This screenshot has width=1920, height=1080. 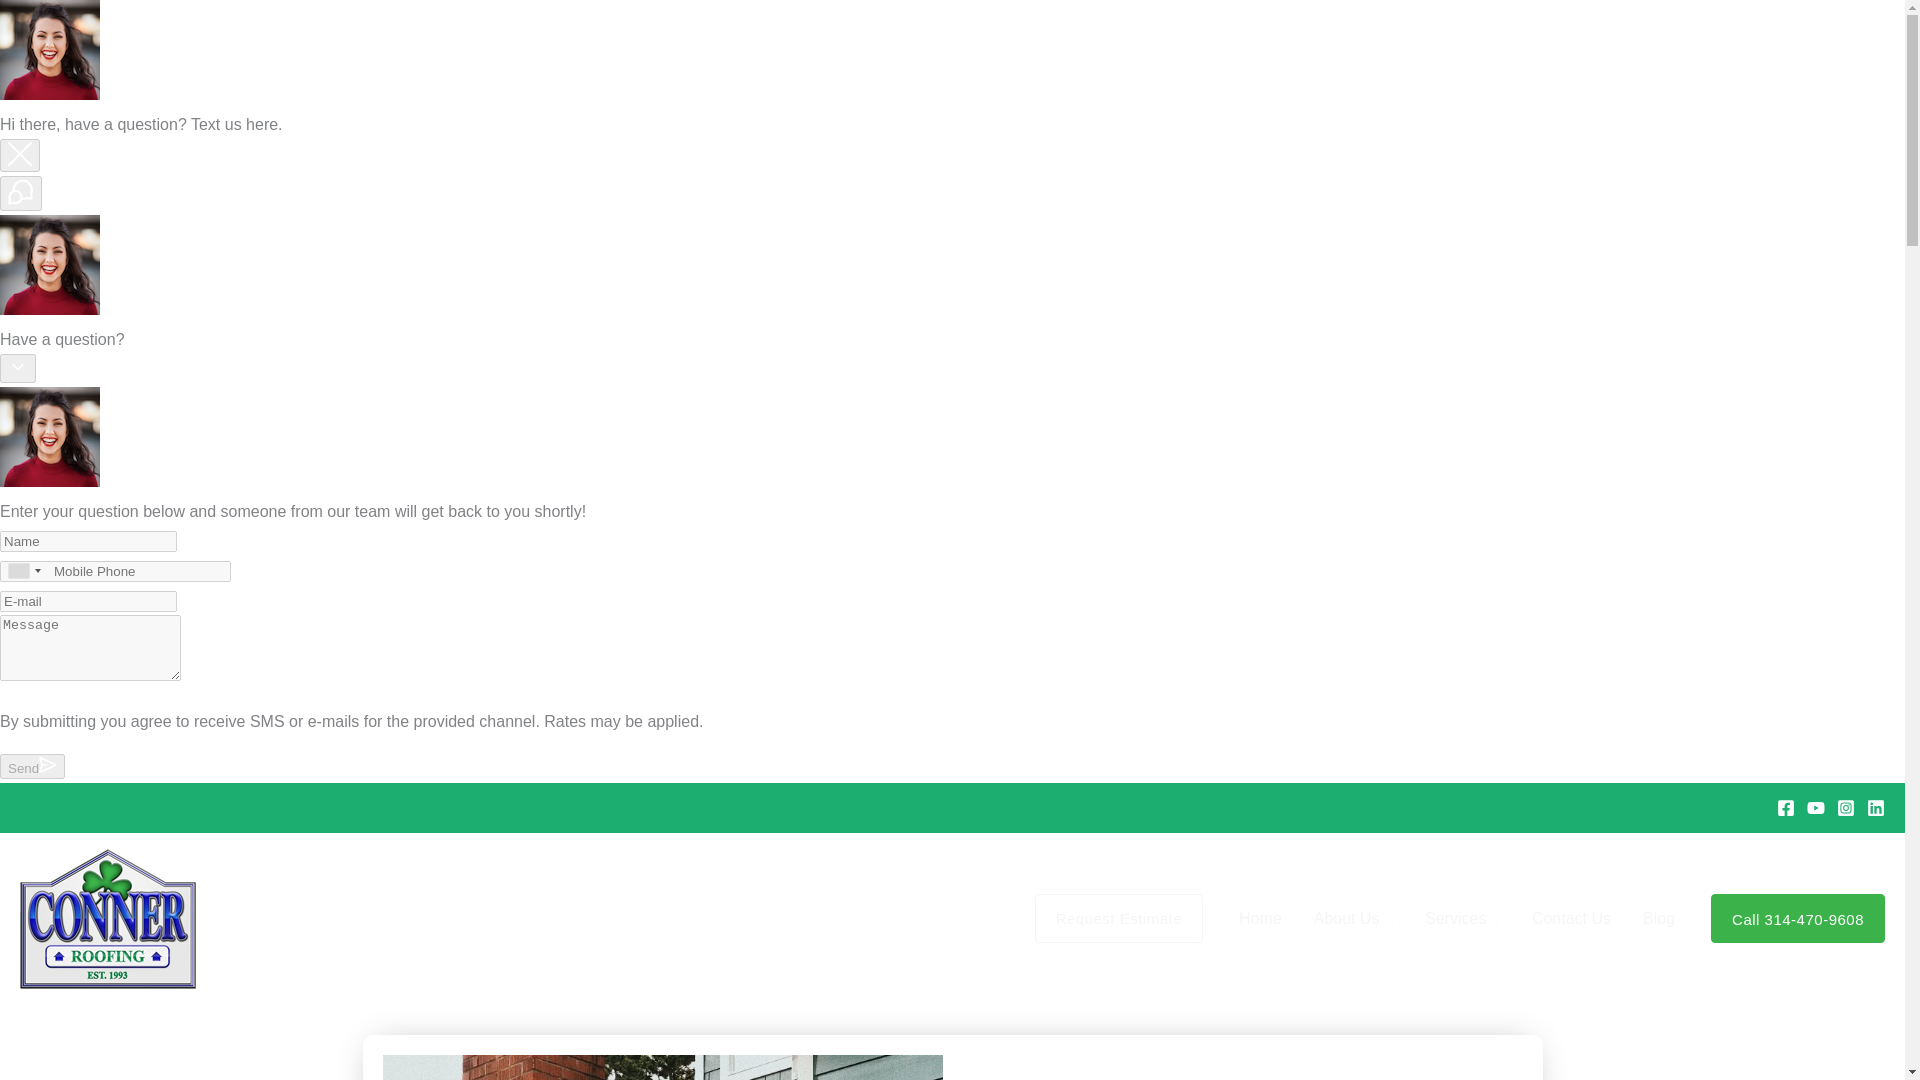 I want to click on Request Estimate, so click(x=1118, y=918).